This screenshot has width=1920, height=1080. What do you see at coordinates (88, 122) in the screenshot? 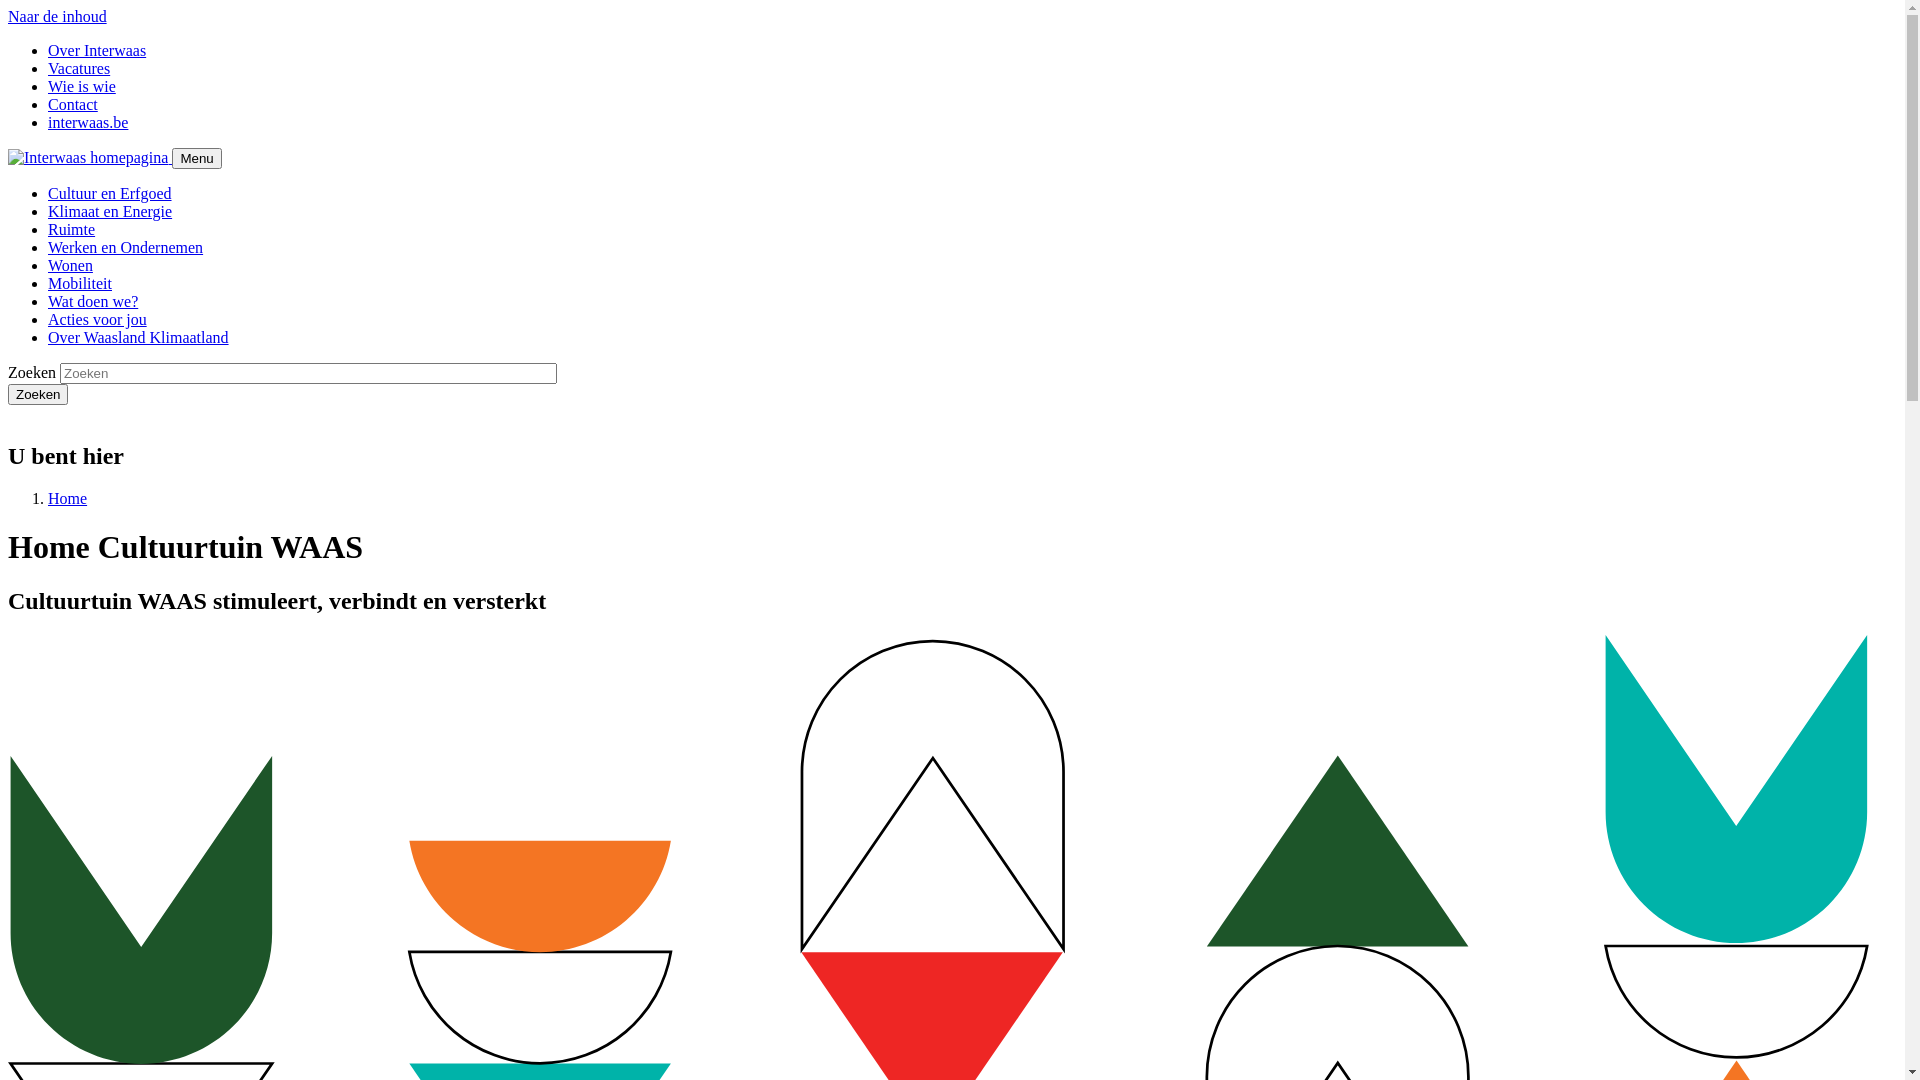
I see `interwaas.be` at bounding box center [88, 122].